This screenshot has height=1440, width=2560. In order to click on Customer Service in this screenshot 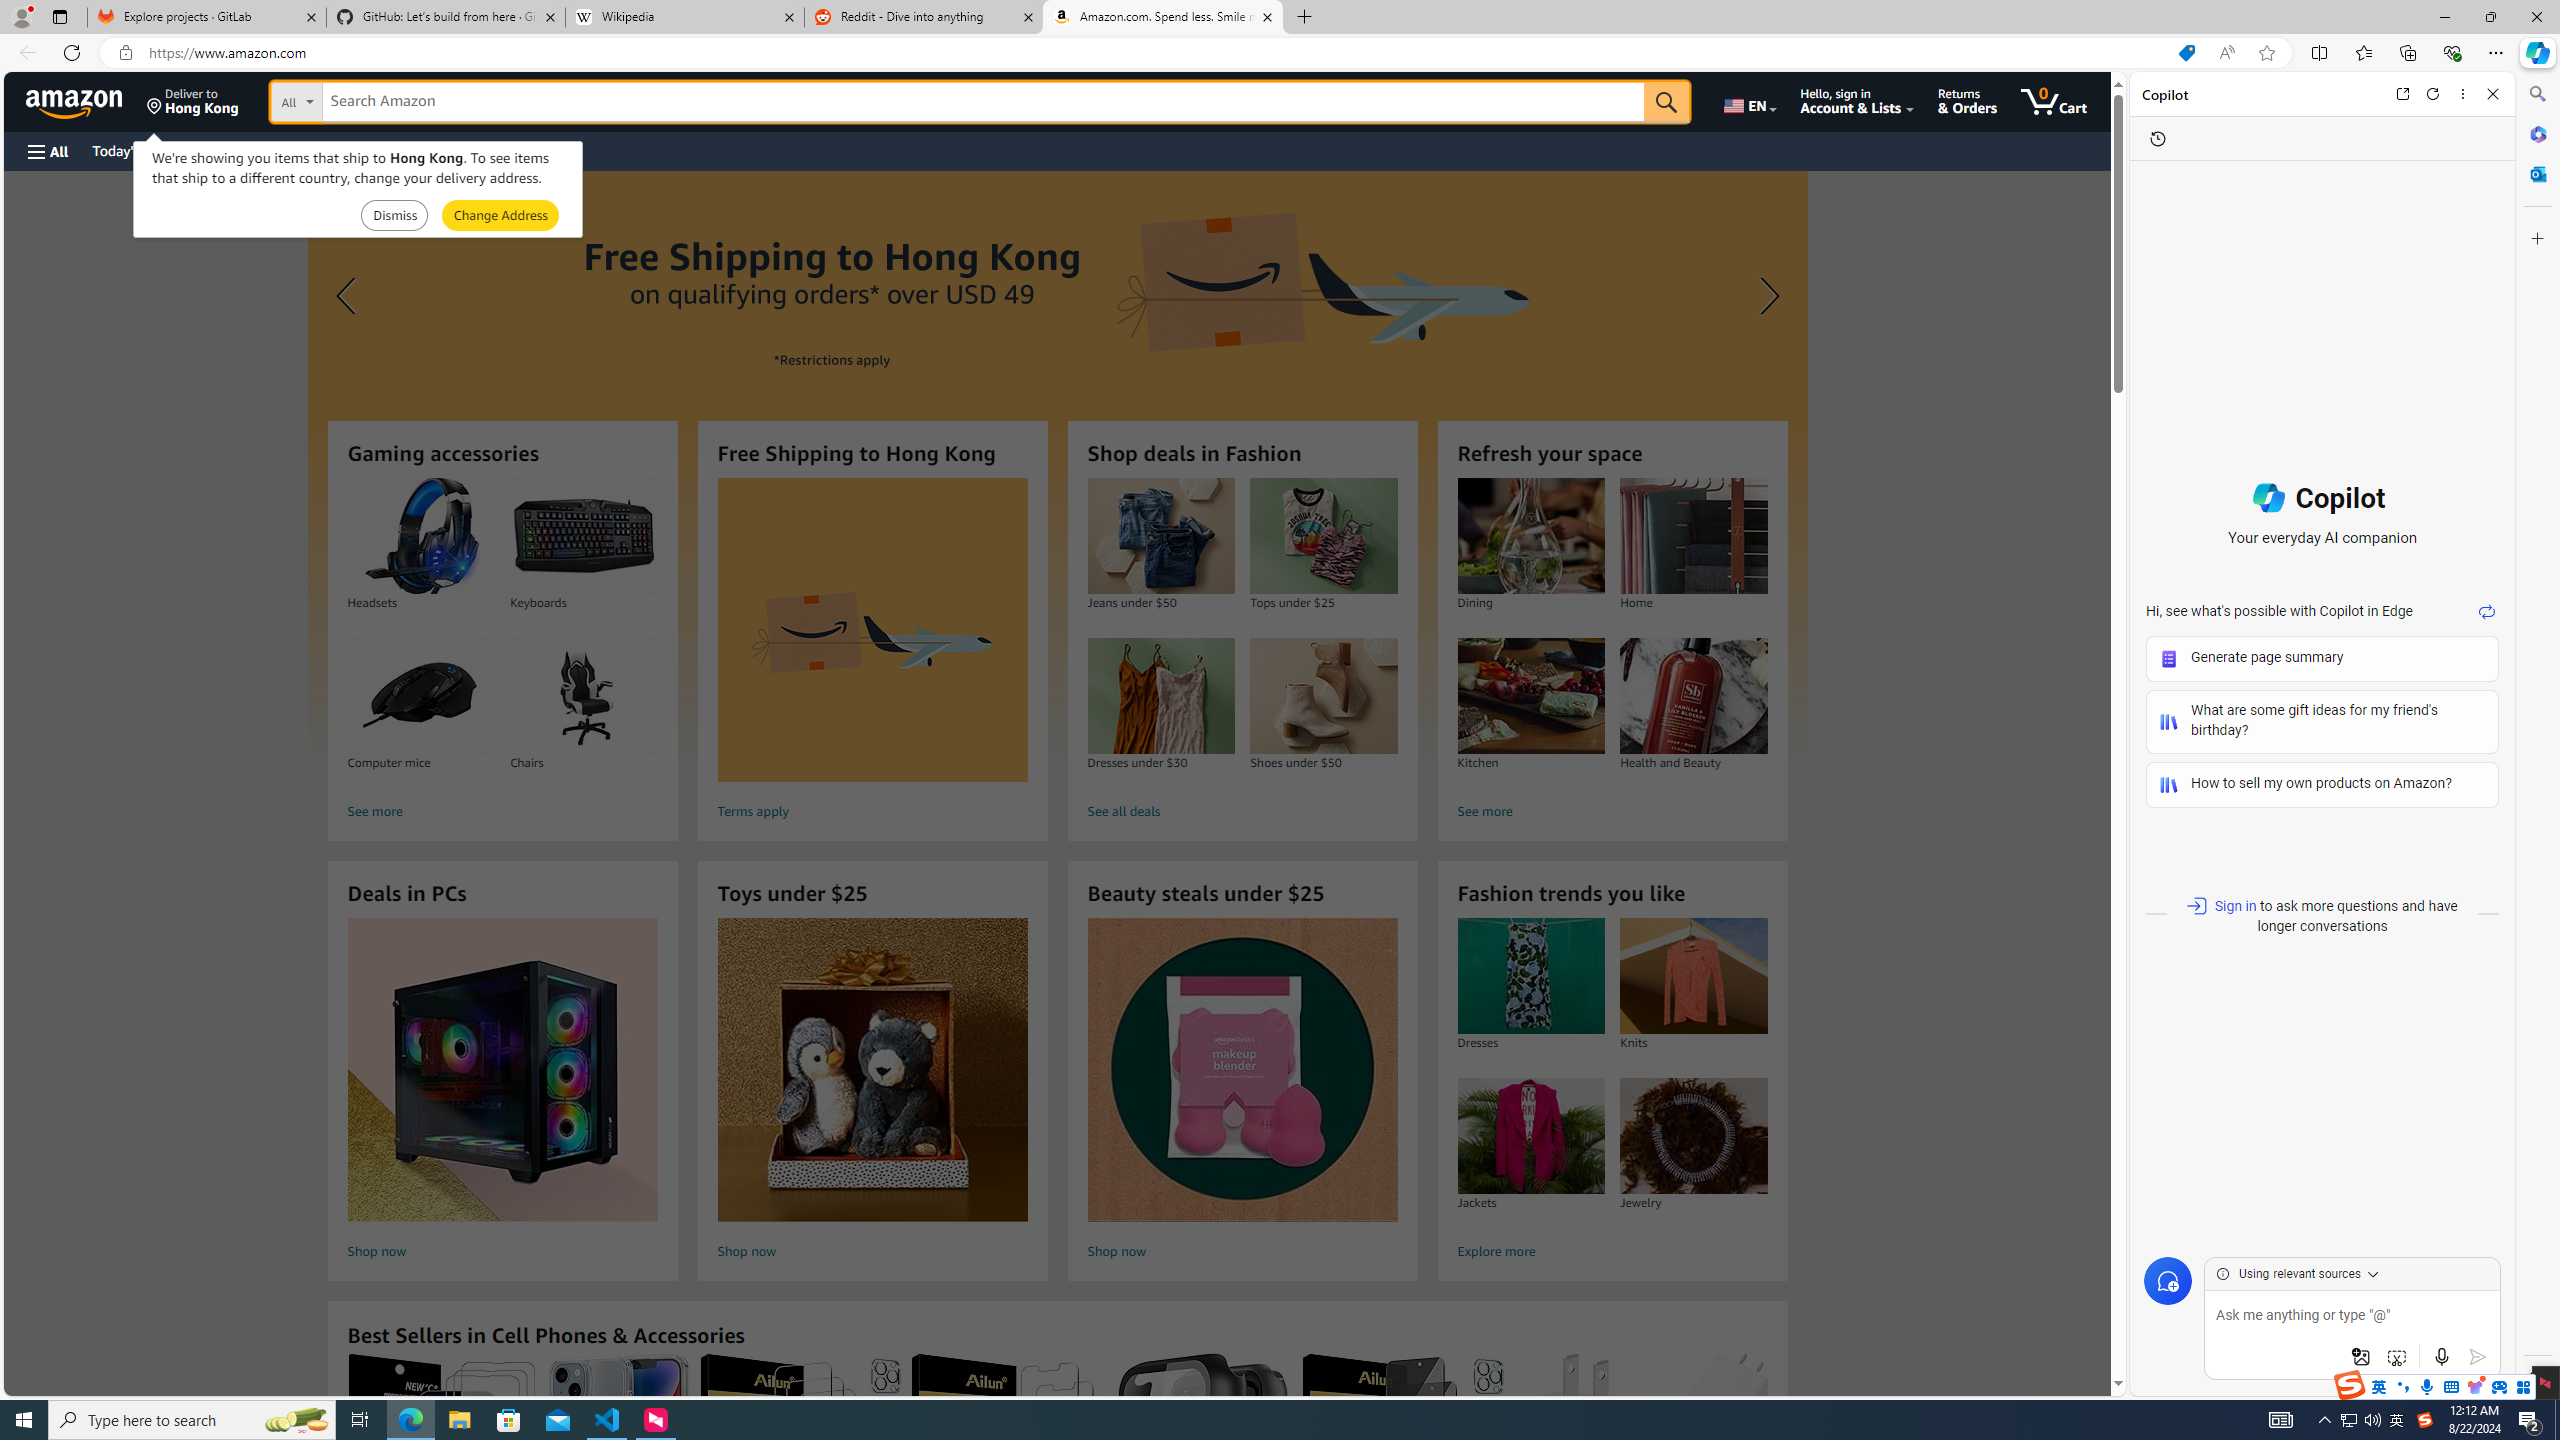, I will do `click(257, 150)`.